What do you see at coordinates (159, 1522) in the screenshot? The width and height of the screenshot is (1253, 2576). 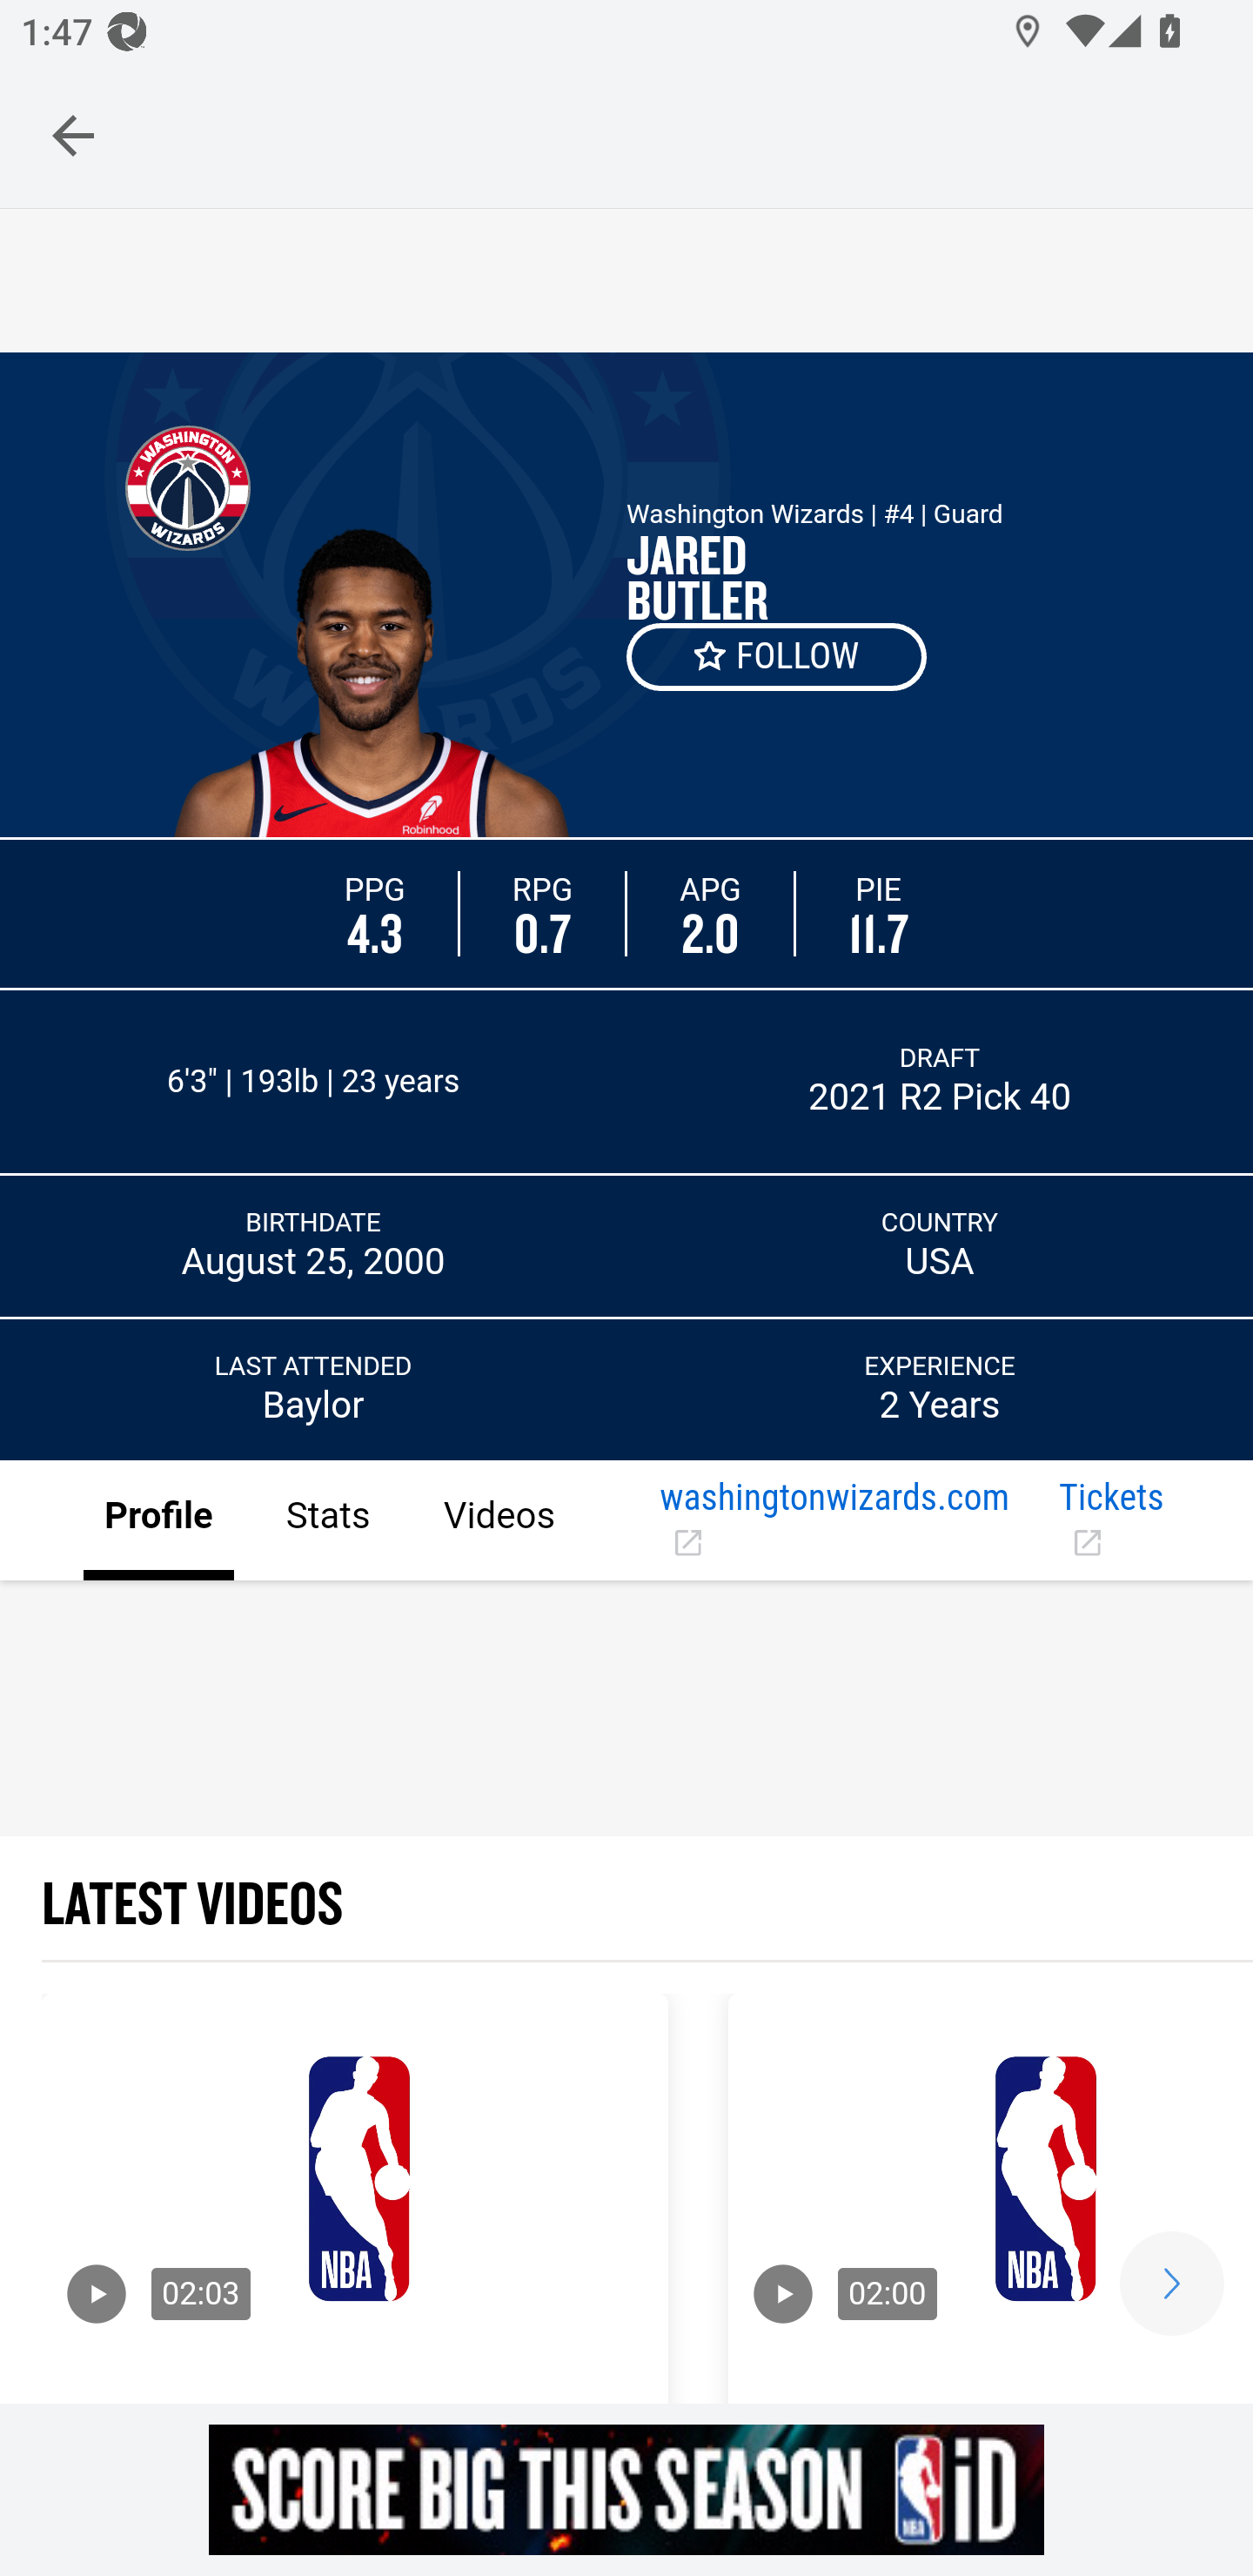 I see `Profile` at bounding box center [159, 1522].